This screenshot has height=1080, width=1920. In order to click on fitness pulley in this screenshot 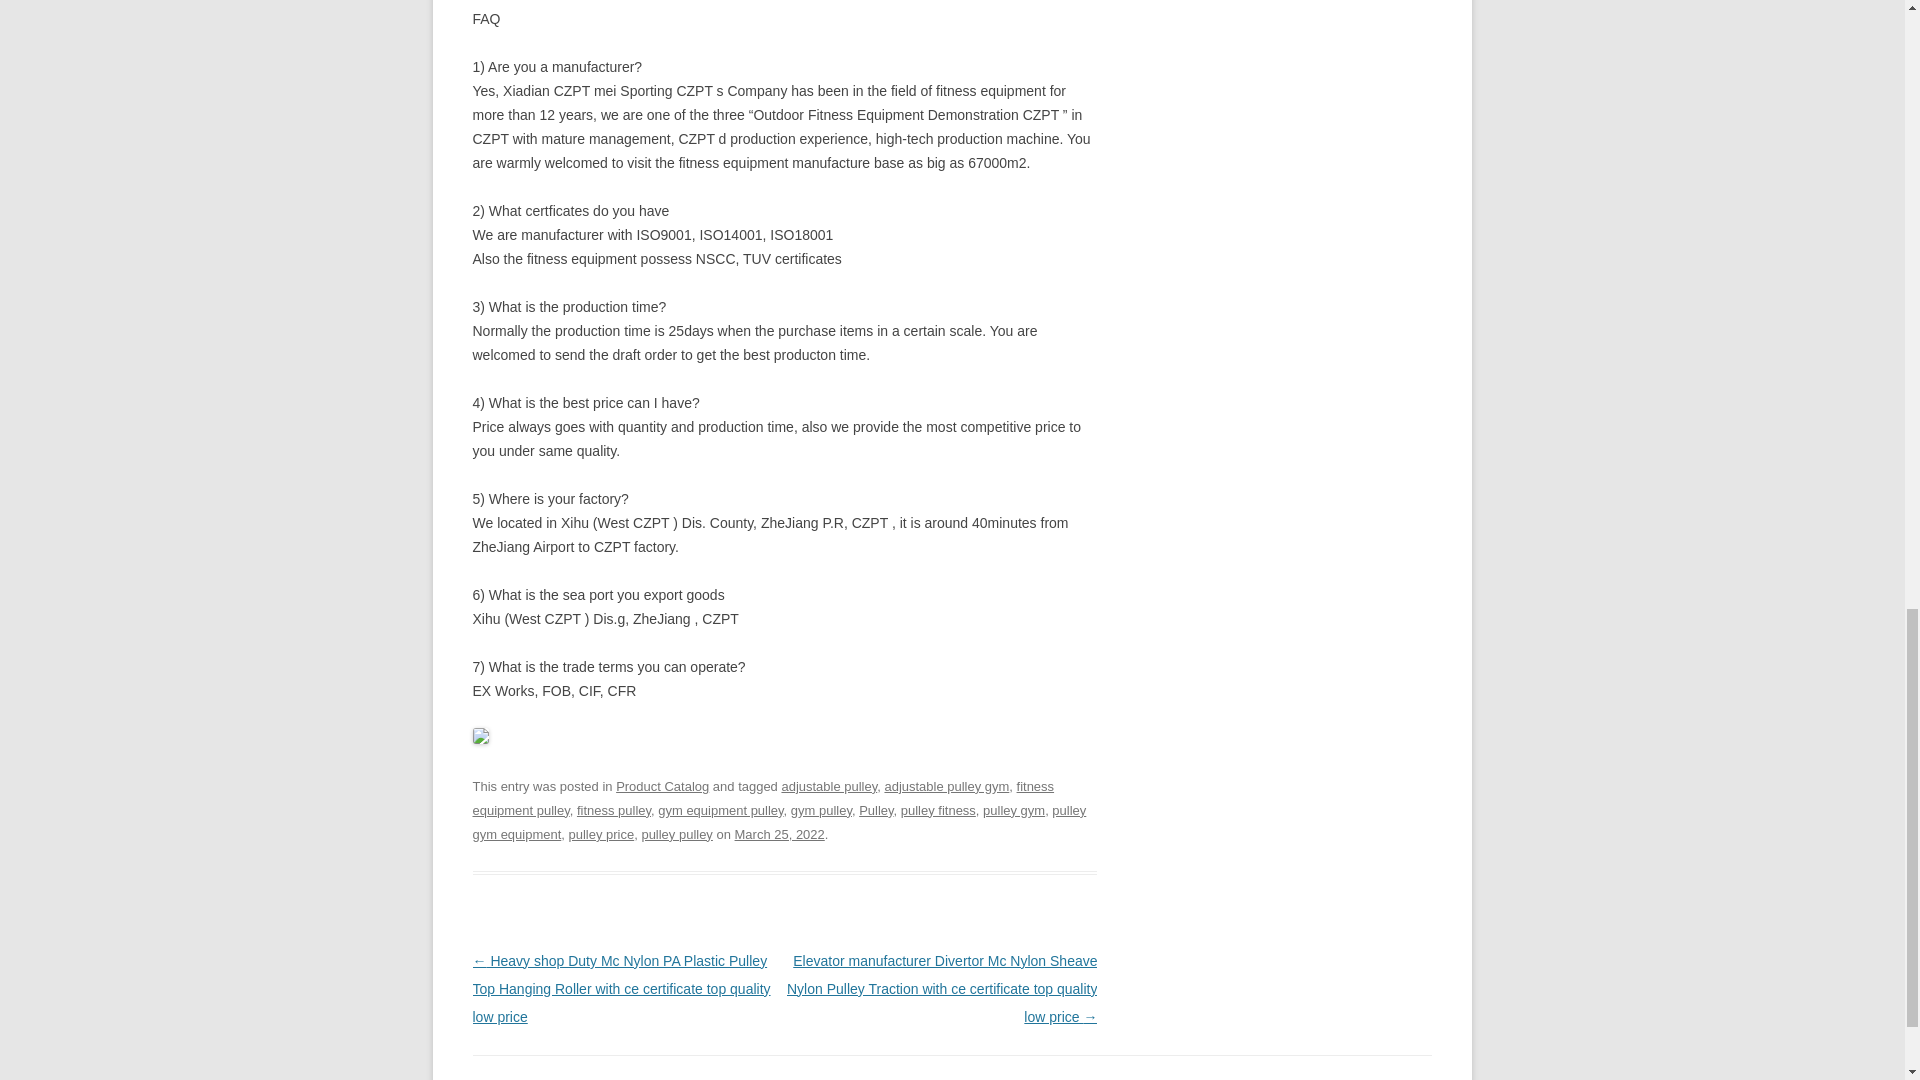, I will do `click(614, 810)`.